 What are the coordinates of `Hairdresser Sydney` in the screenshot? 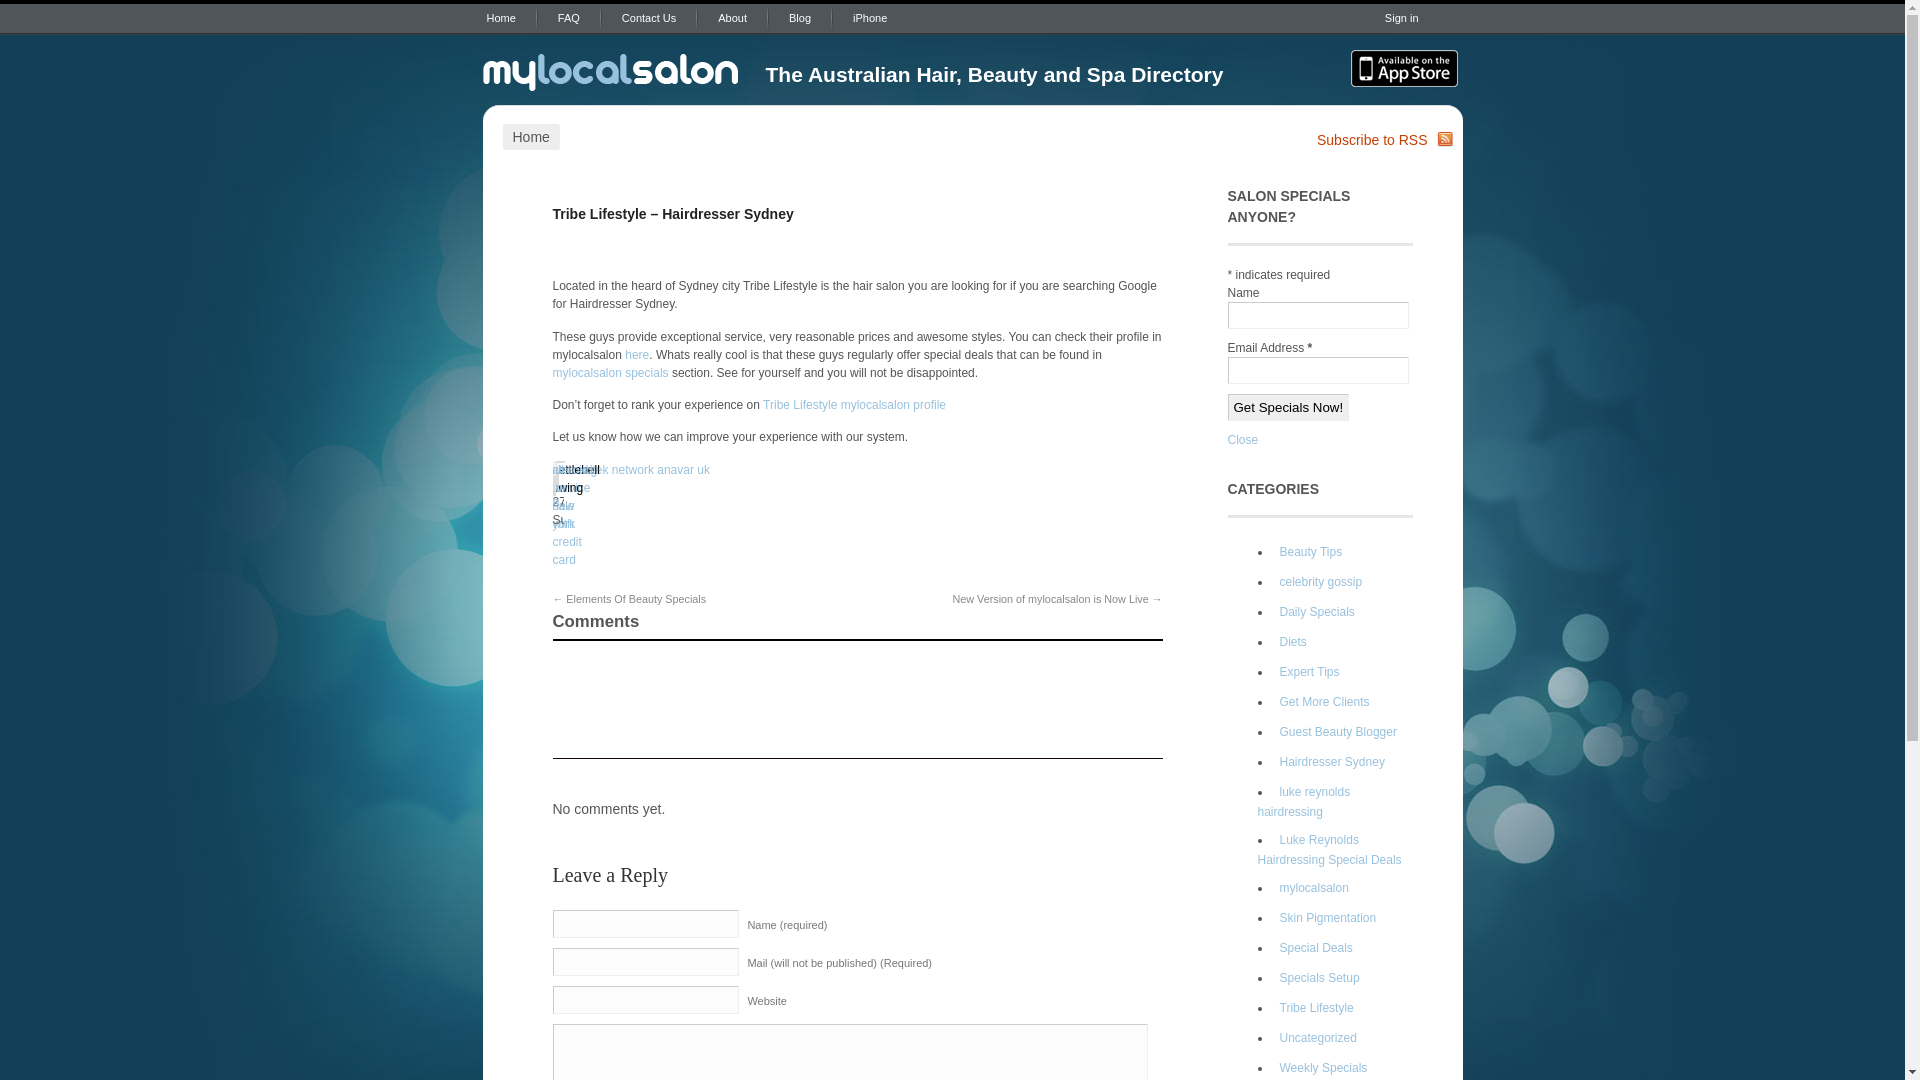 It's located at (1329, 762).